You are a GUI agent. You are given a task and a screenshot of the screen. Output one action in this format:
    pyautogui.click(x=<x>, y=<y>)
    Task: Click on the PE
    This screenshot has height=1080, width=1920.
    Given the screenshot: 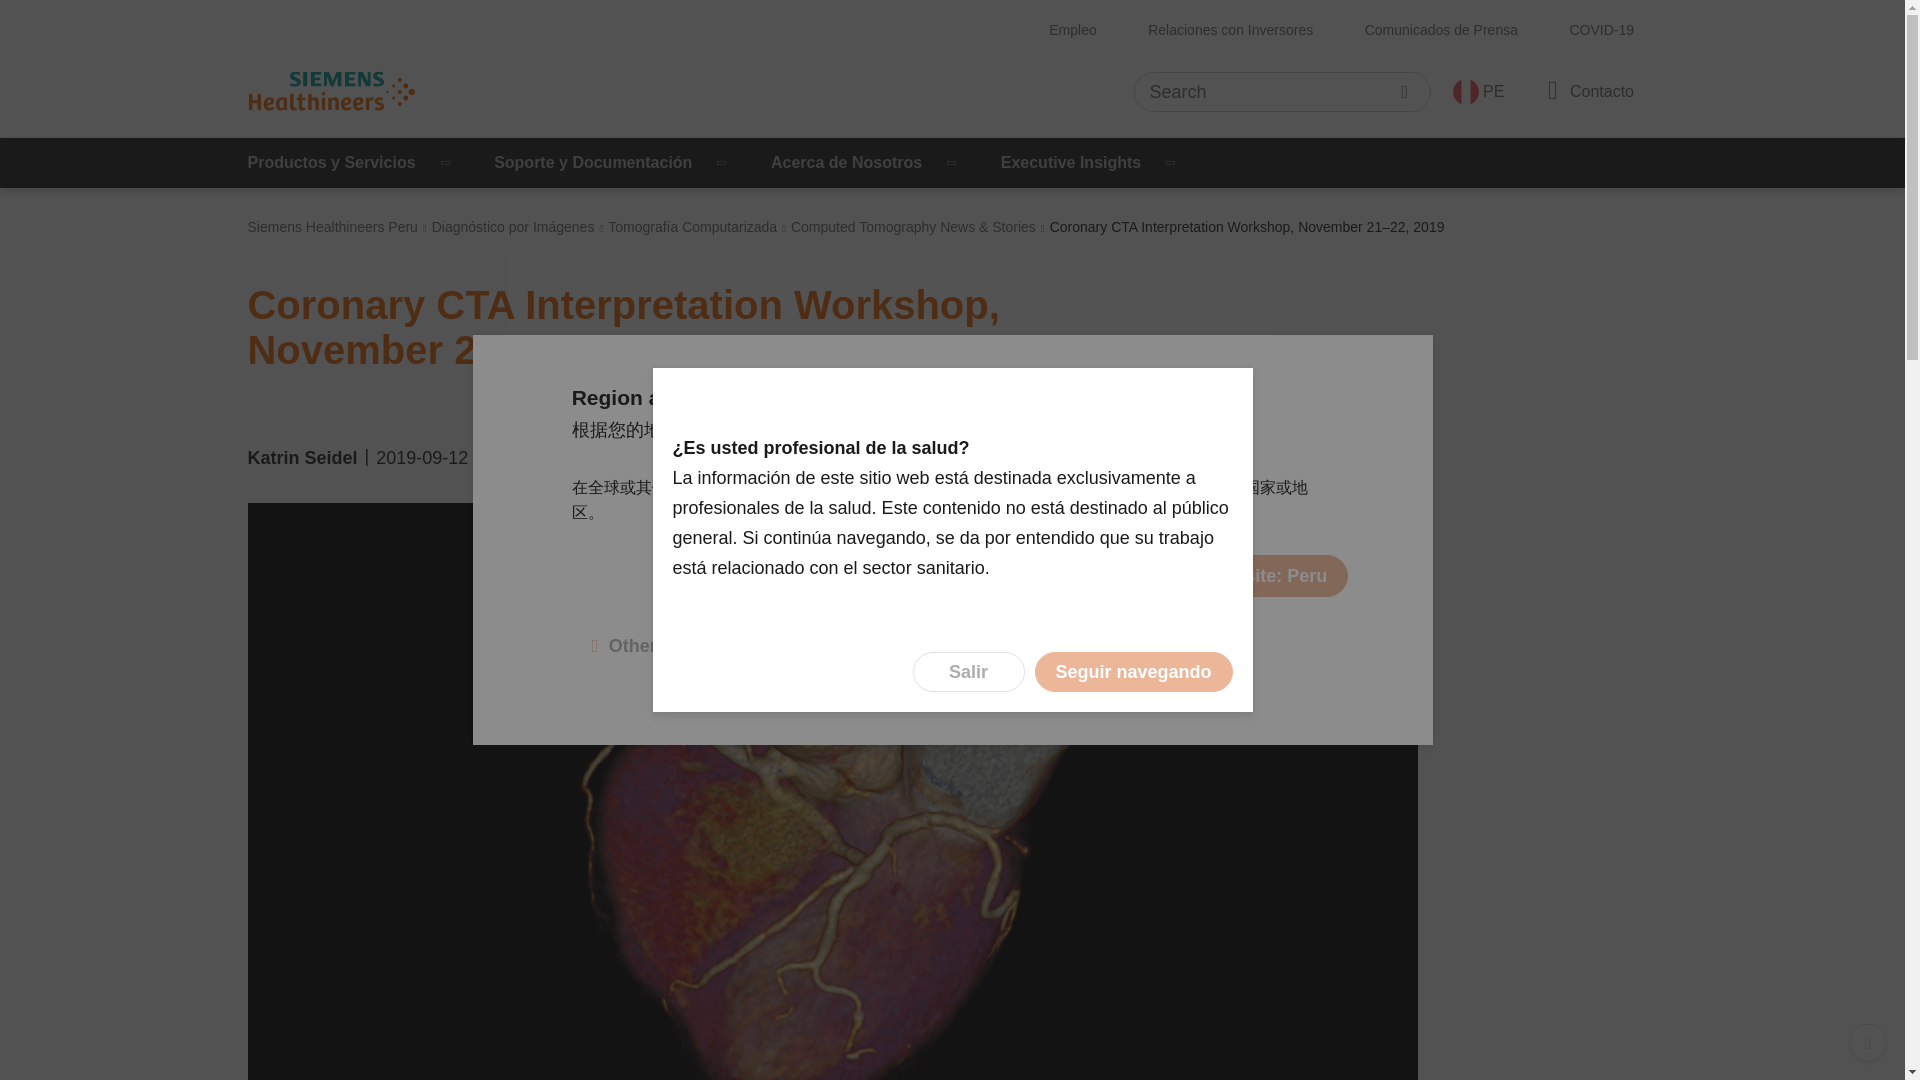 What is the action you would take?
    pyautogui.click(x=1478, y=91)
    